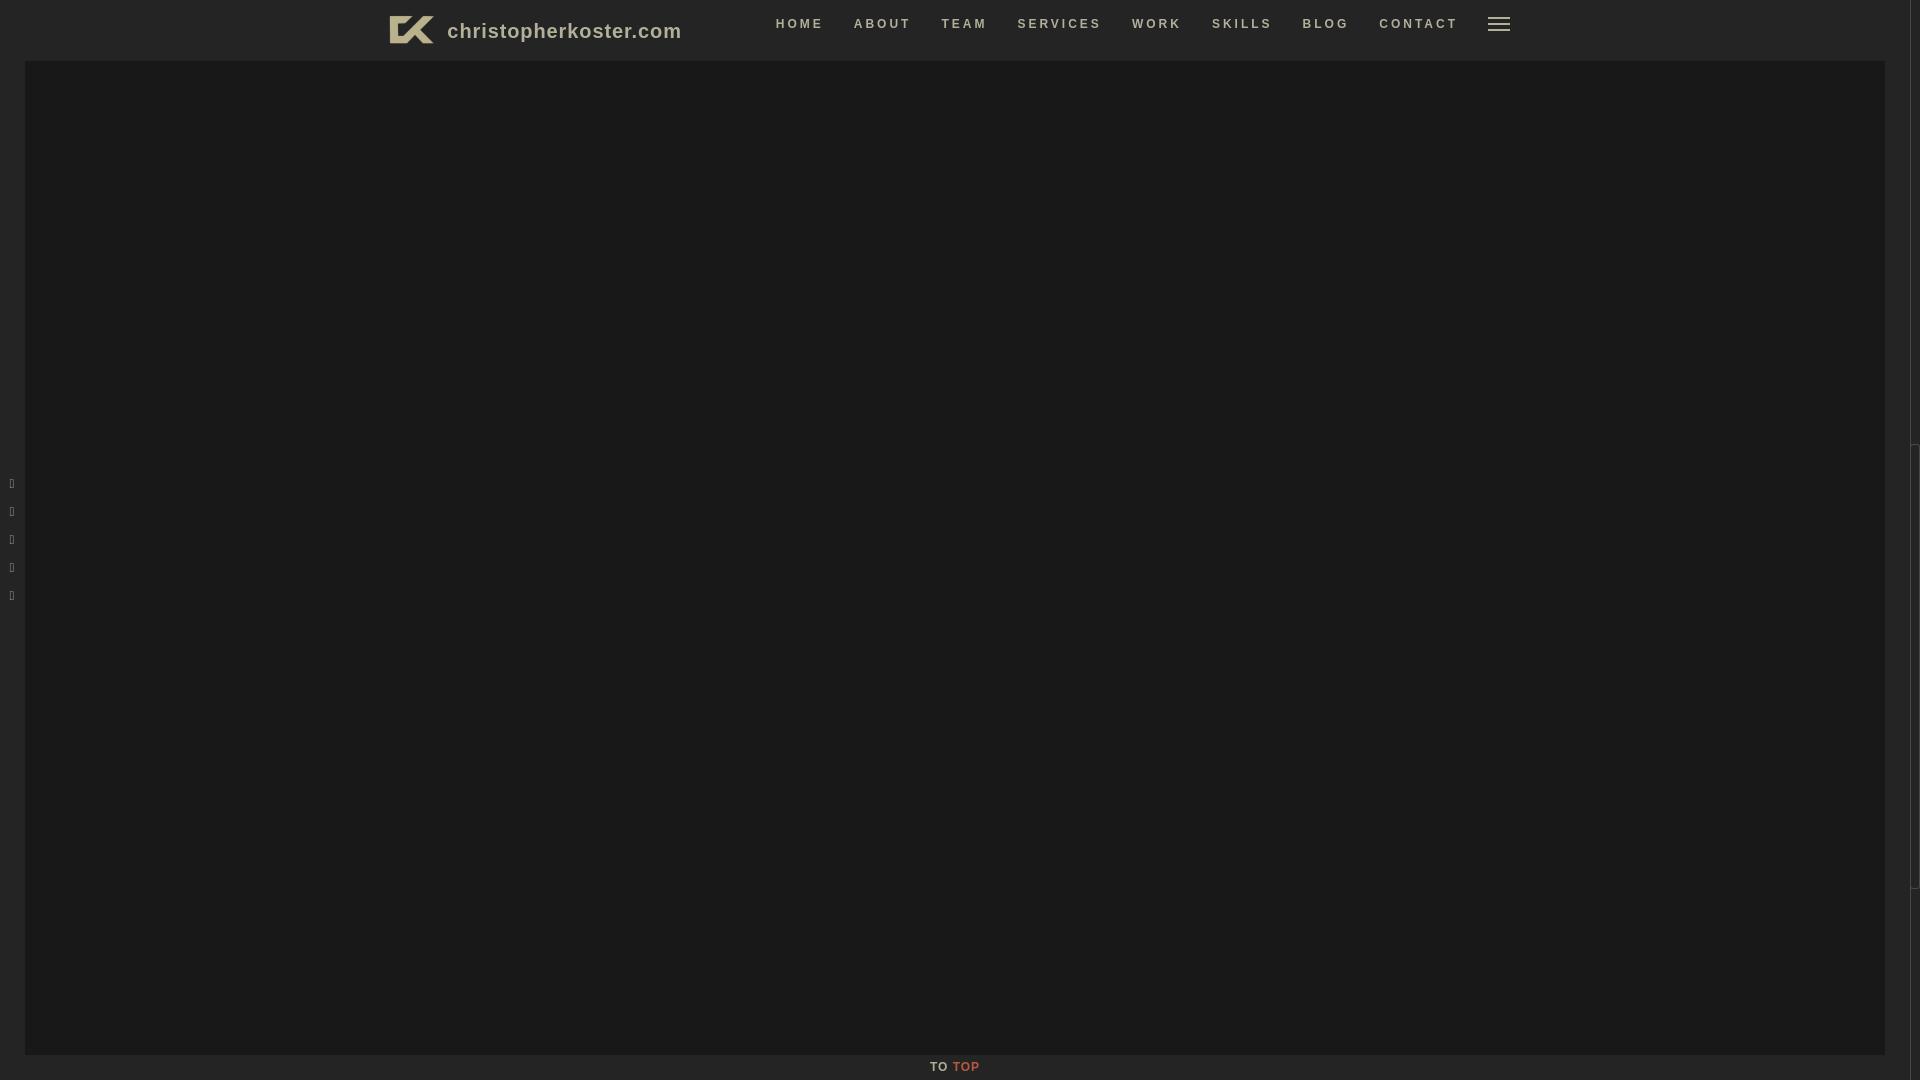  Describe the element at coordinates (1276, 650) in the screenshot. I see `Monday` at that location.